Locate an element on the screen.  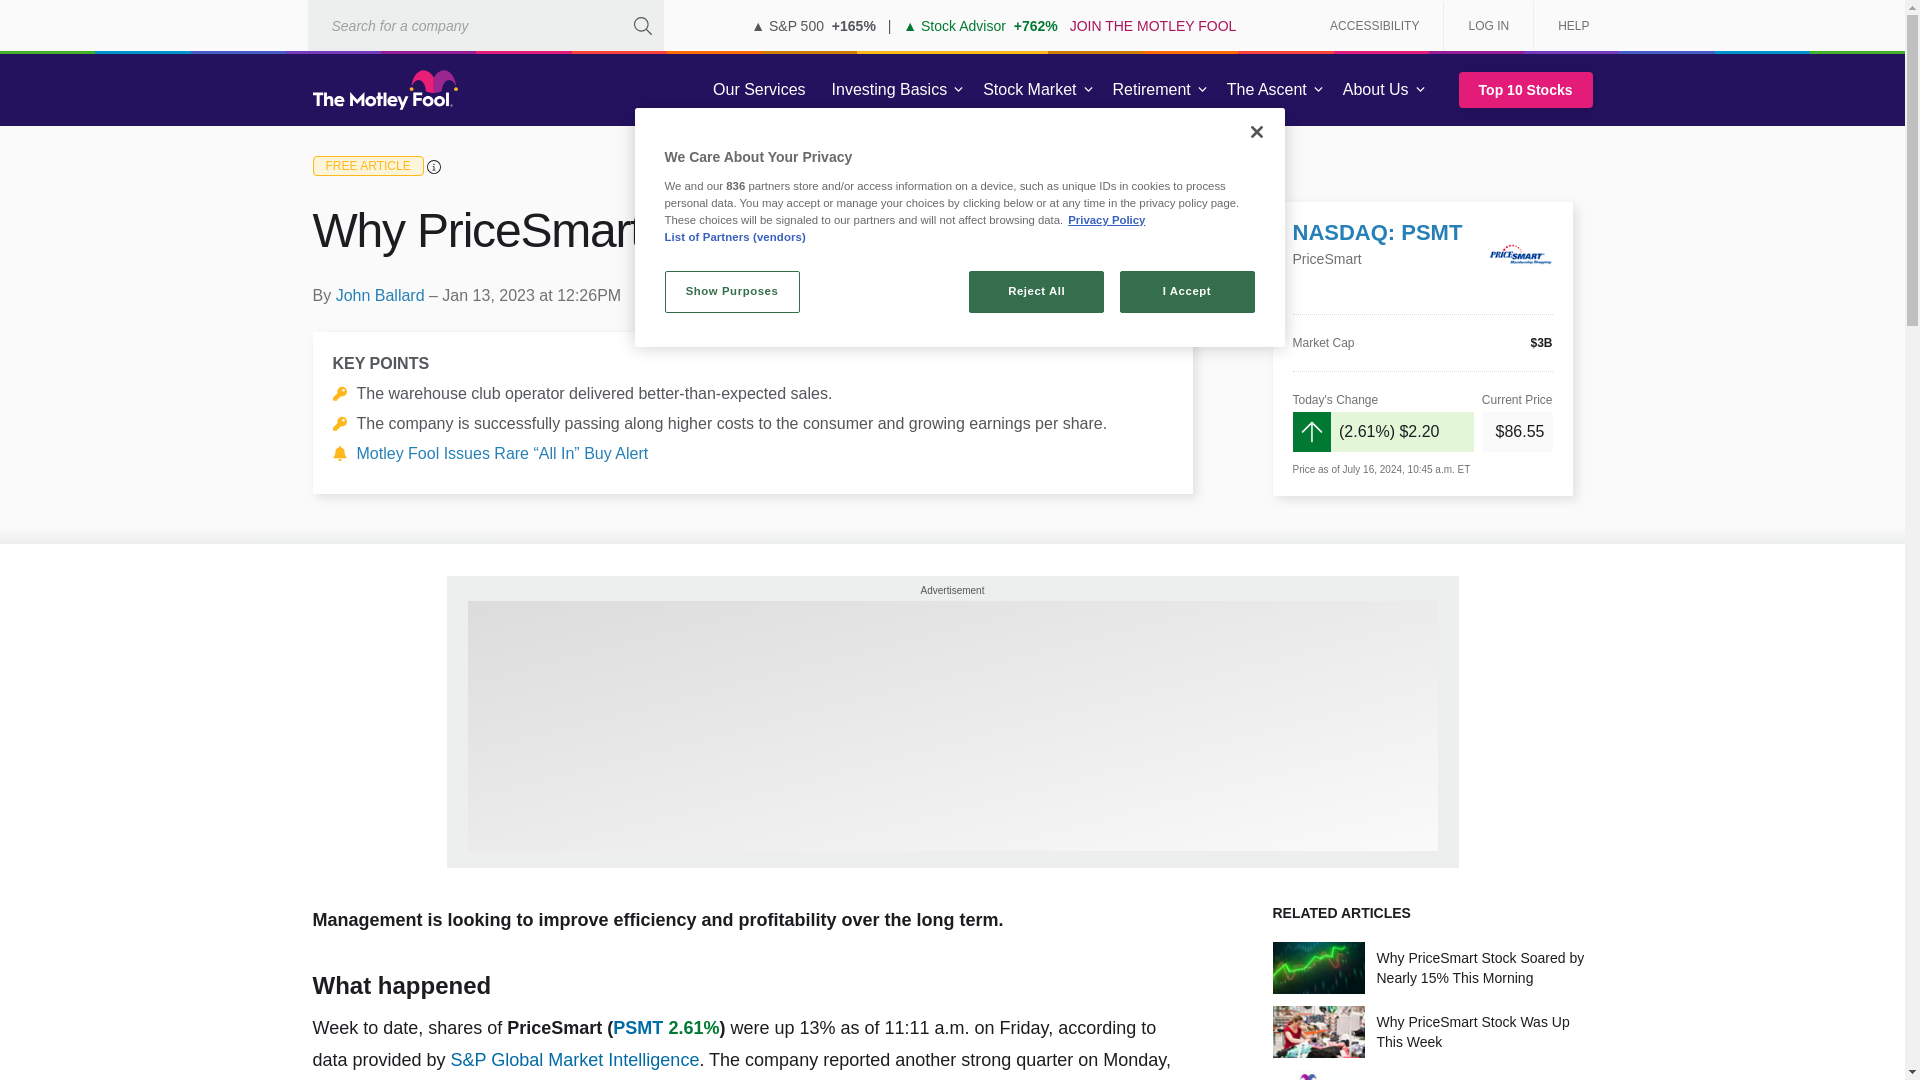
HELP is located at coordinates (1566, 26).